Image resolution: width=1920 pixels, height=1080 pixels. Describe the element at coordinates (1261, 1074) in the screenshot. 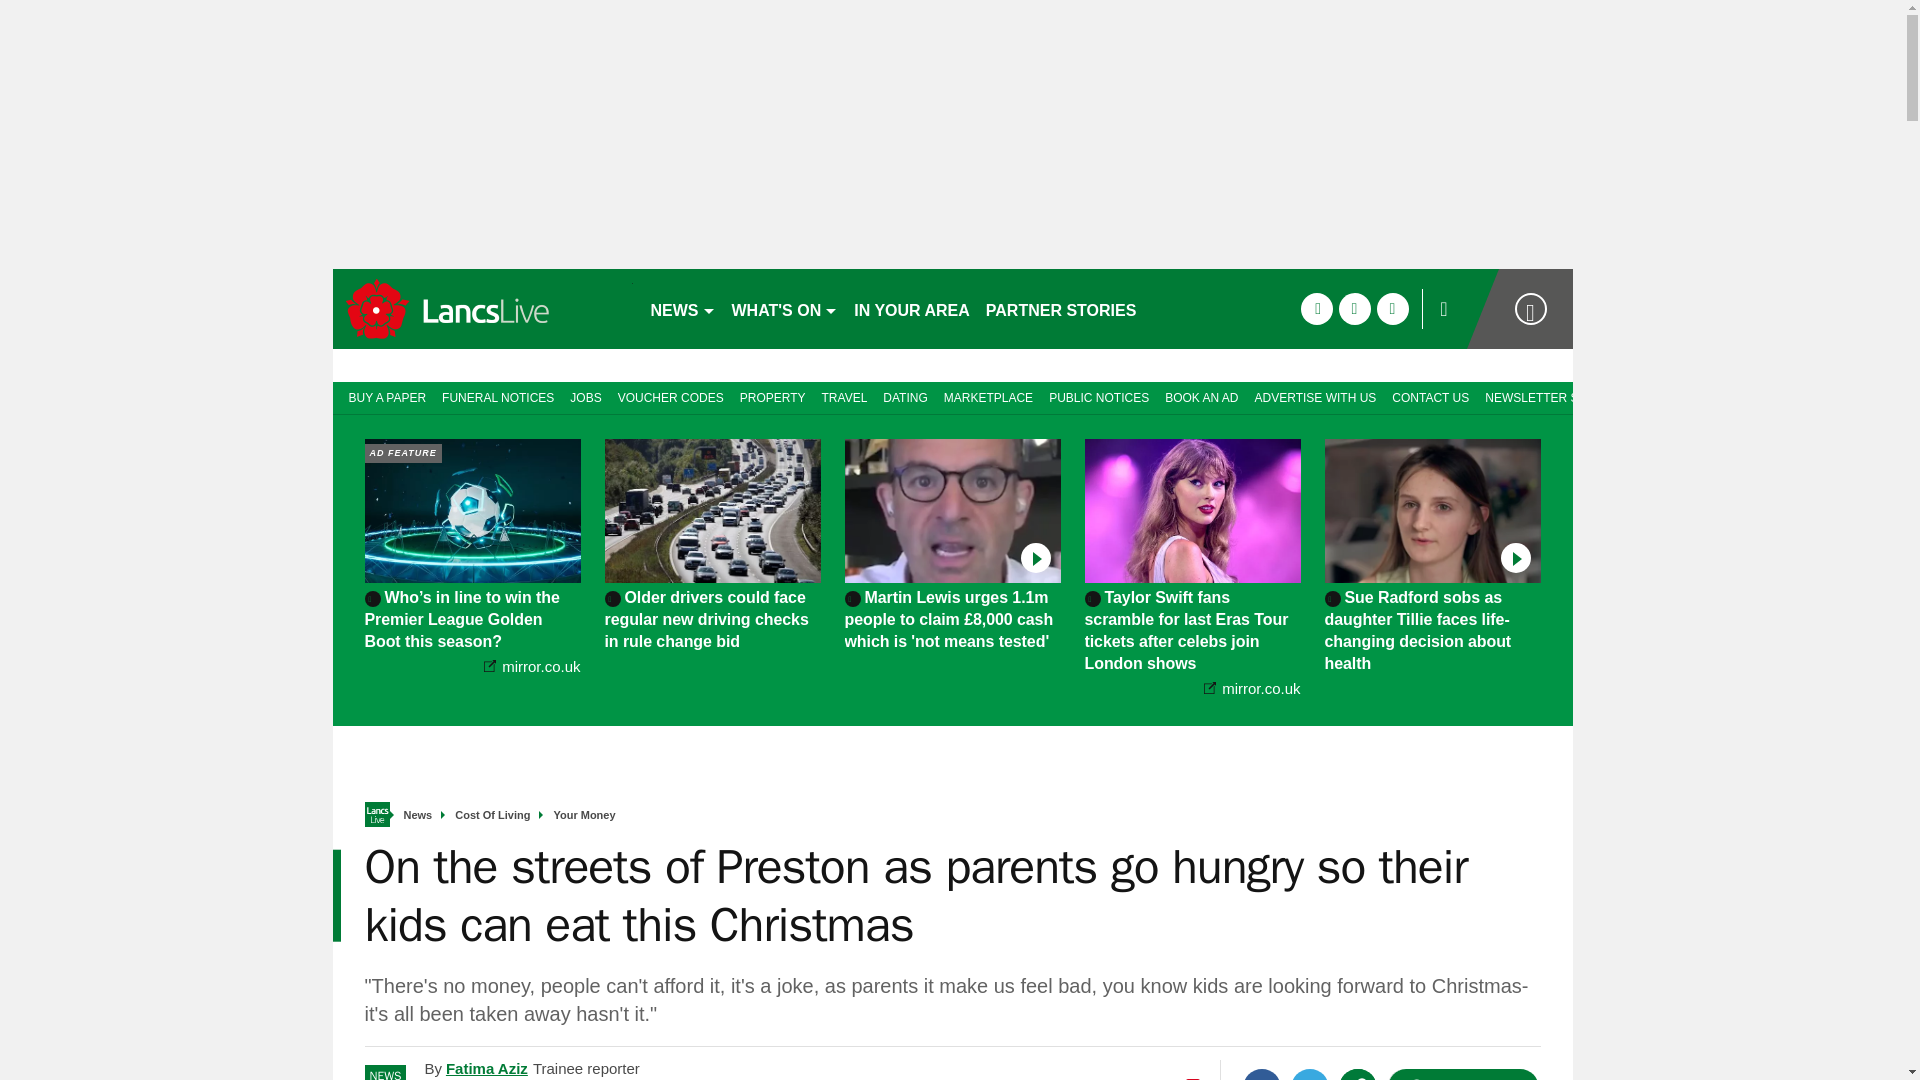

I see `Facebook` at that location.